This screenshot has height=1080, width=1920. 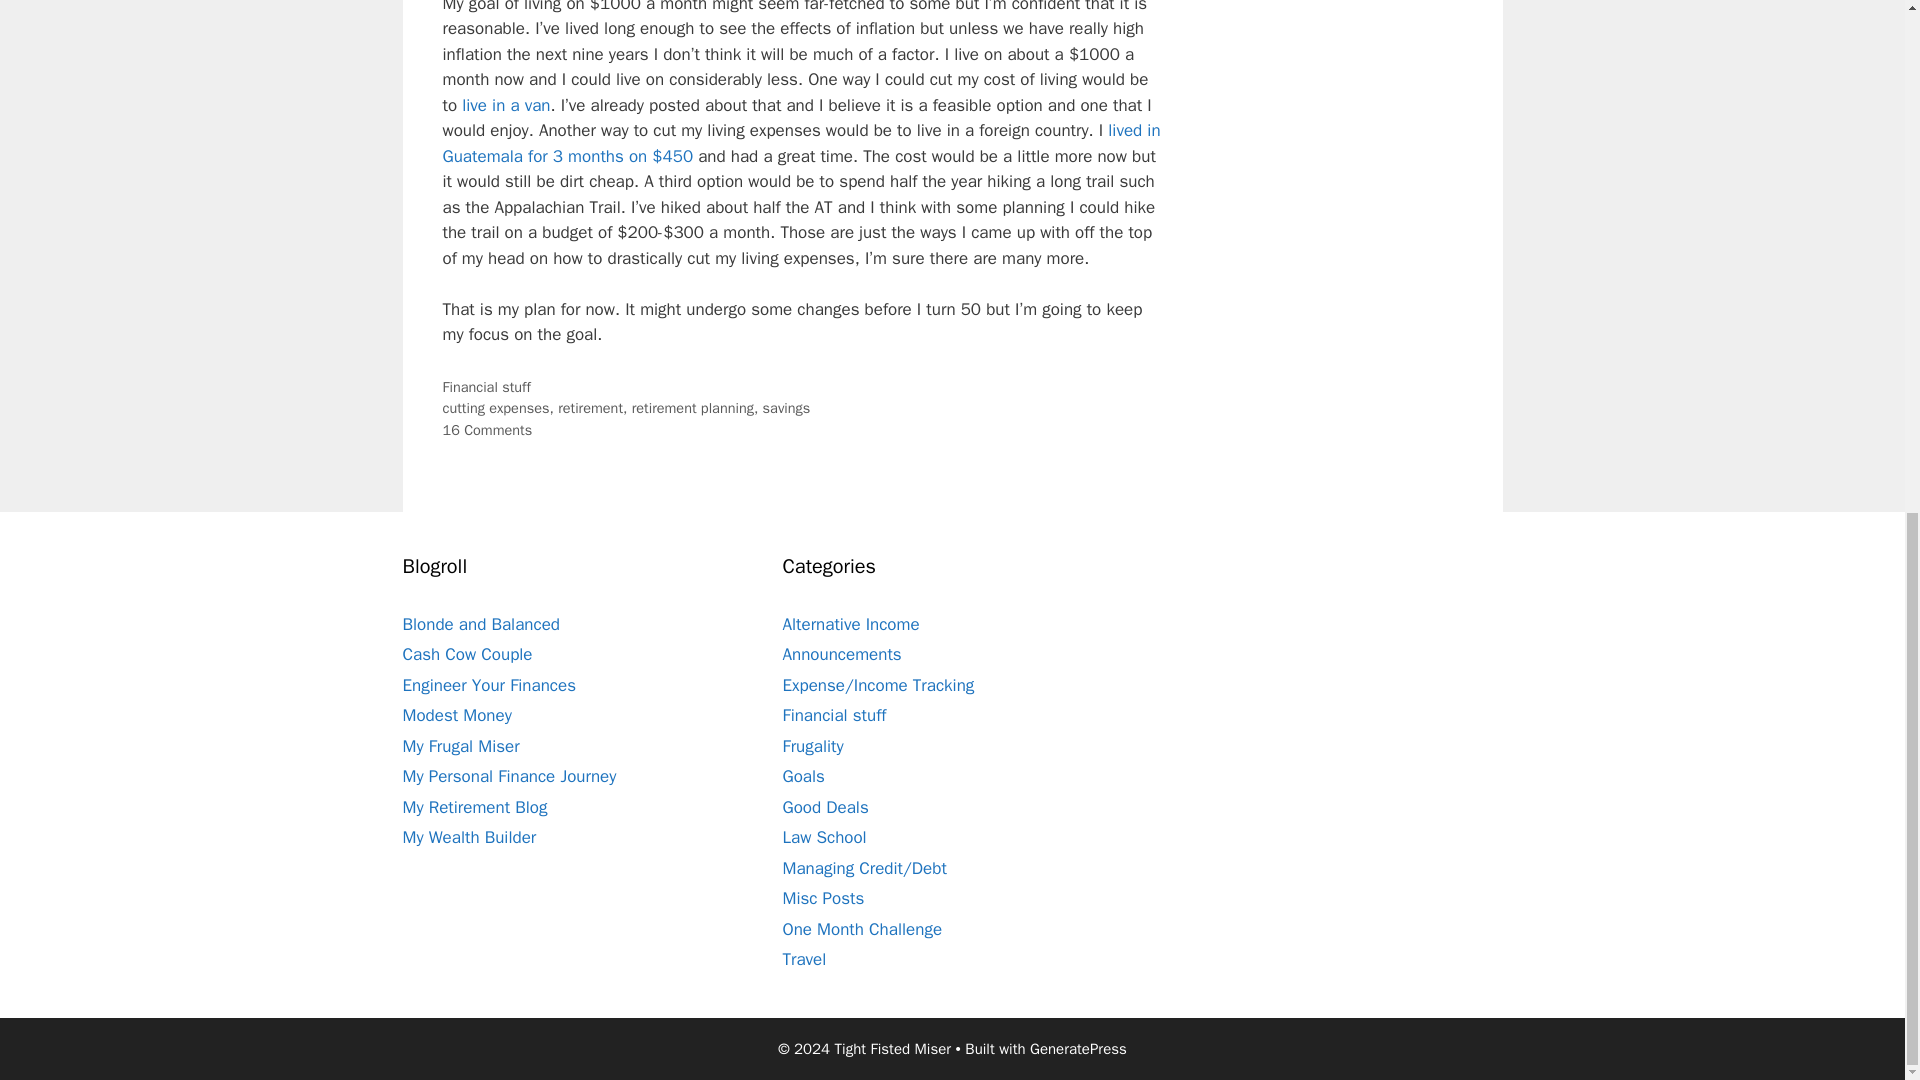 I want to click on Alternative Income, so click(x=850, y=624).